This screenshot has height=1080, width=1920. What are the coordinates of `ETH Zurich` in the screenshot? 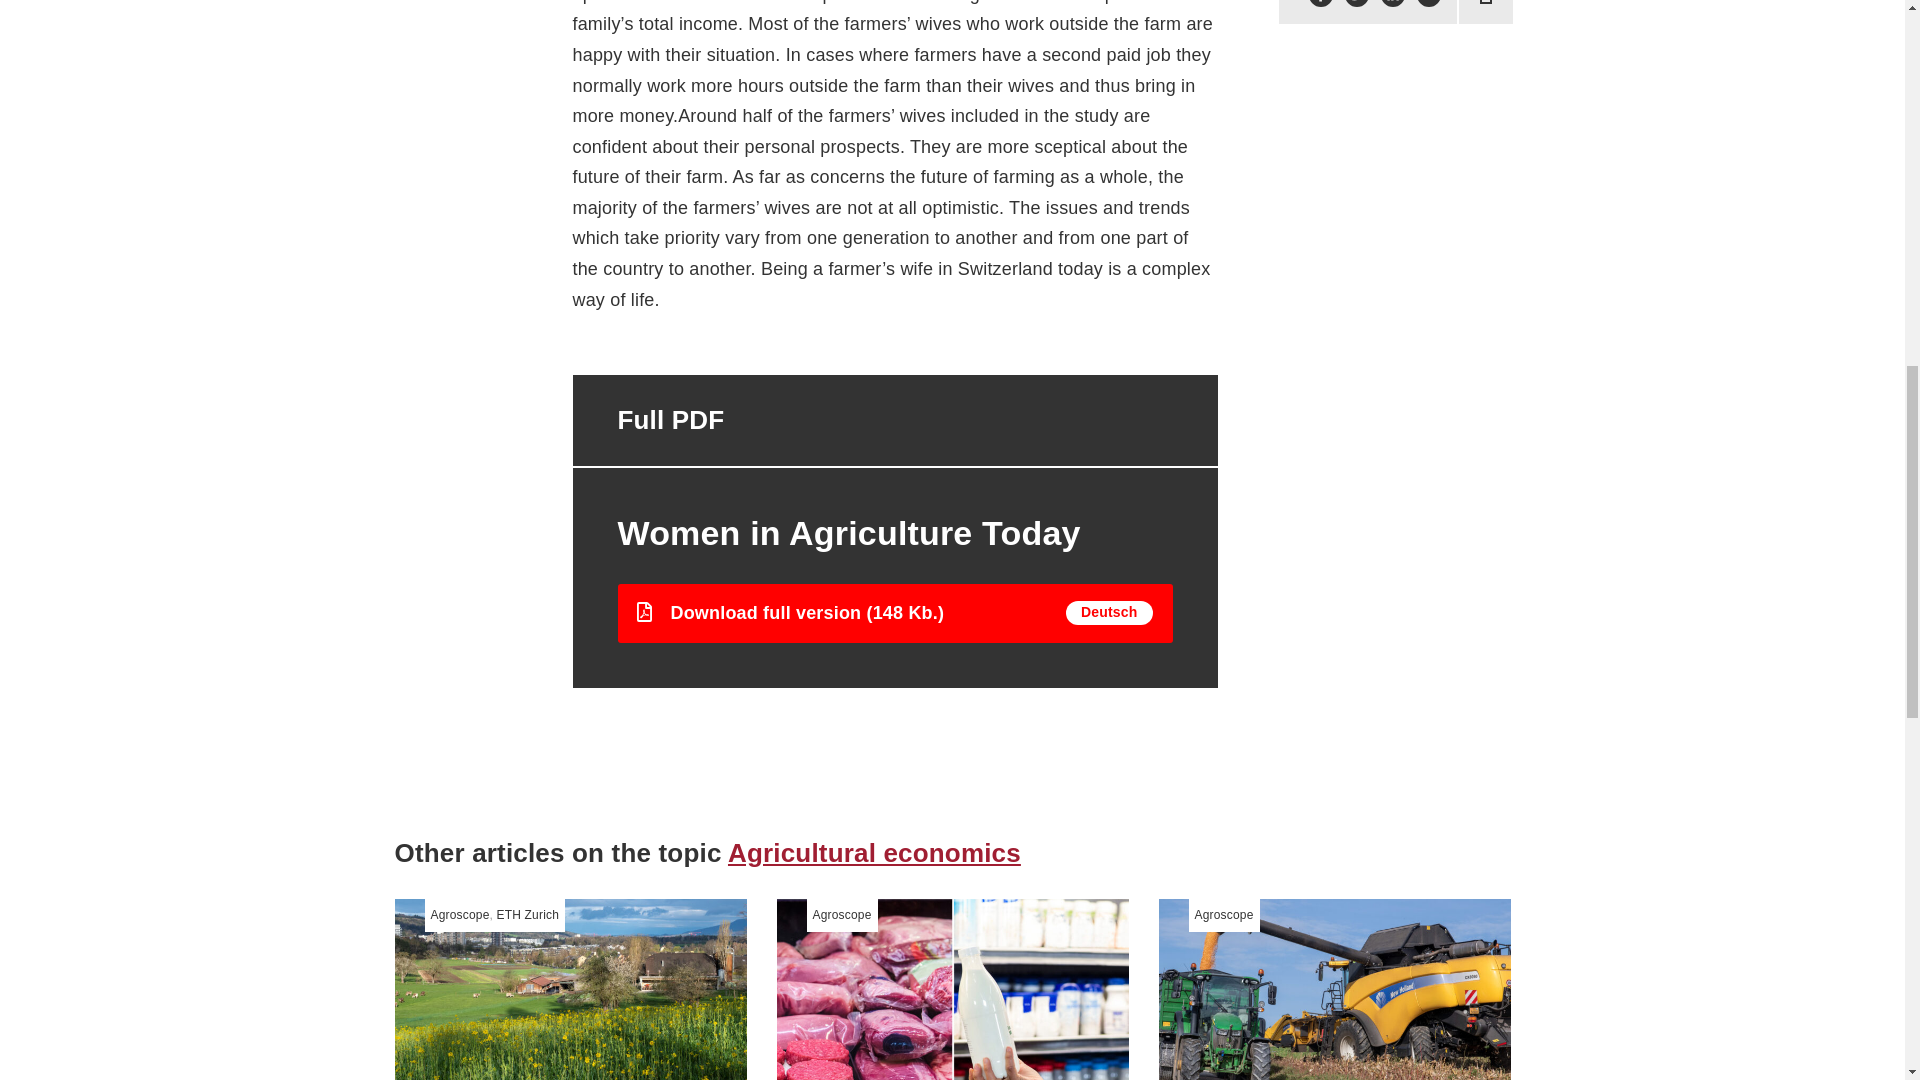 It's located at (528, 915).